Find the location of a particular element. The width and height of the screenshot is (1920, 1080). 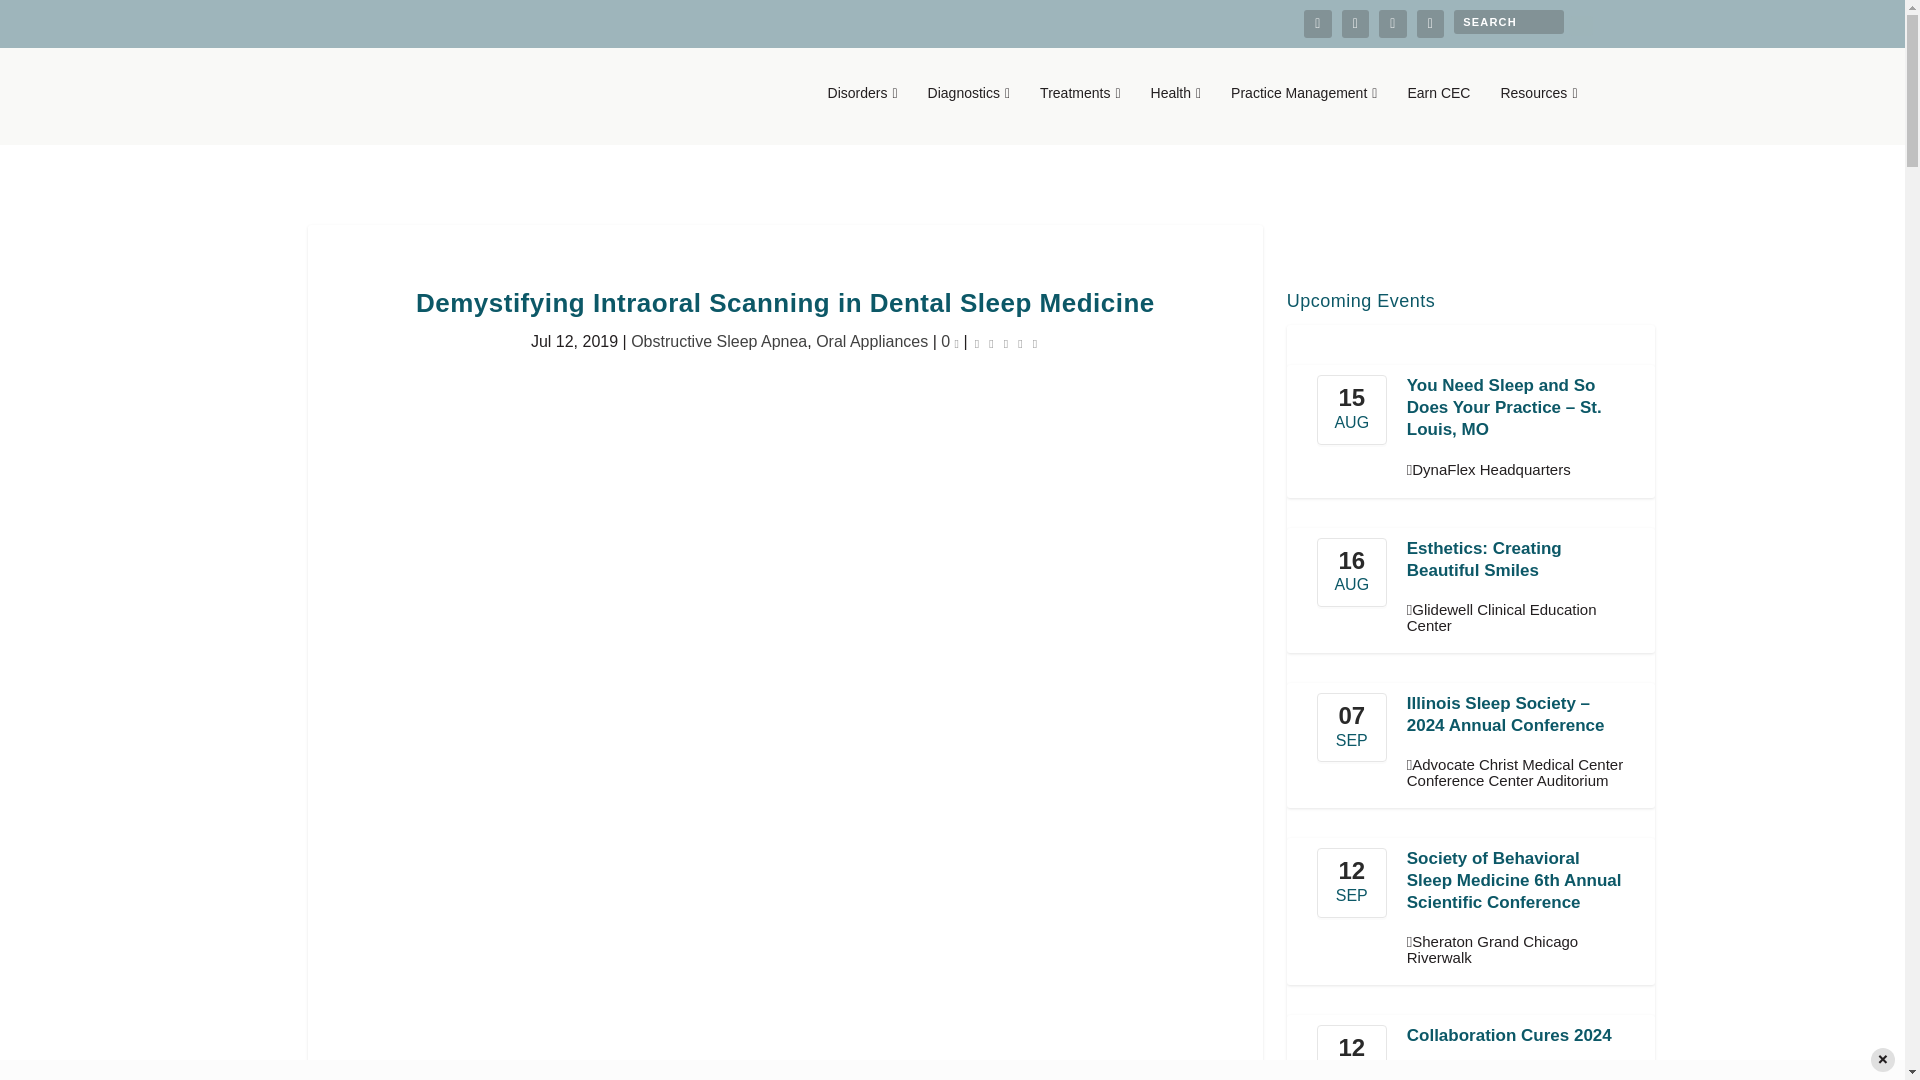

Earn CEC is located at coordinates (1438, 114).